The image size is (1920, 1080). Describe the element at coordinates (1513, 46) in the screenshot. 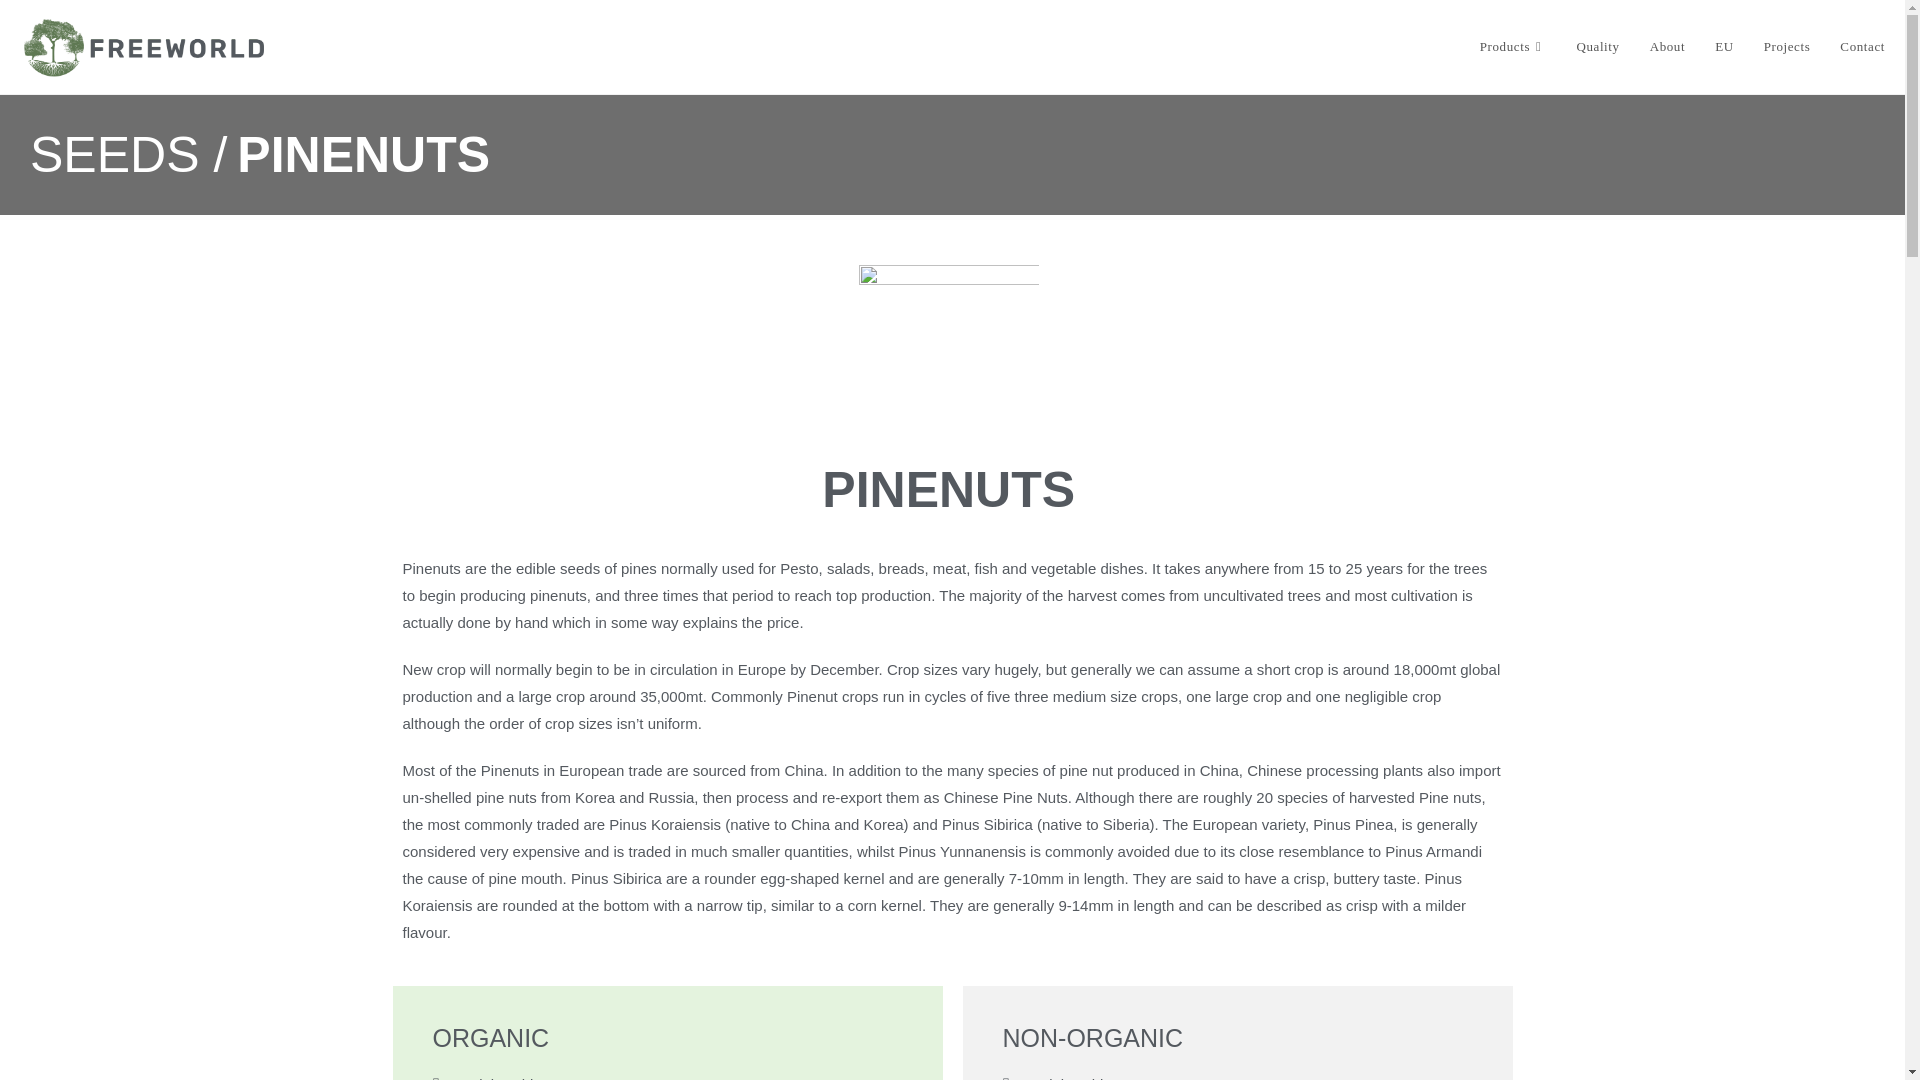

I see `Products` at that location.